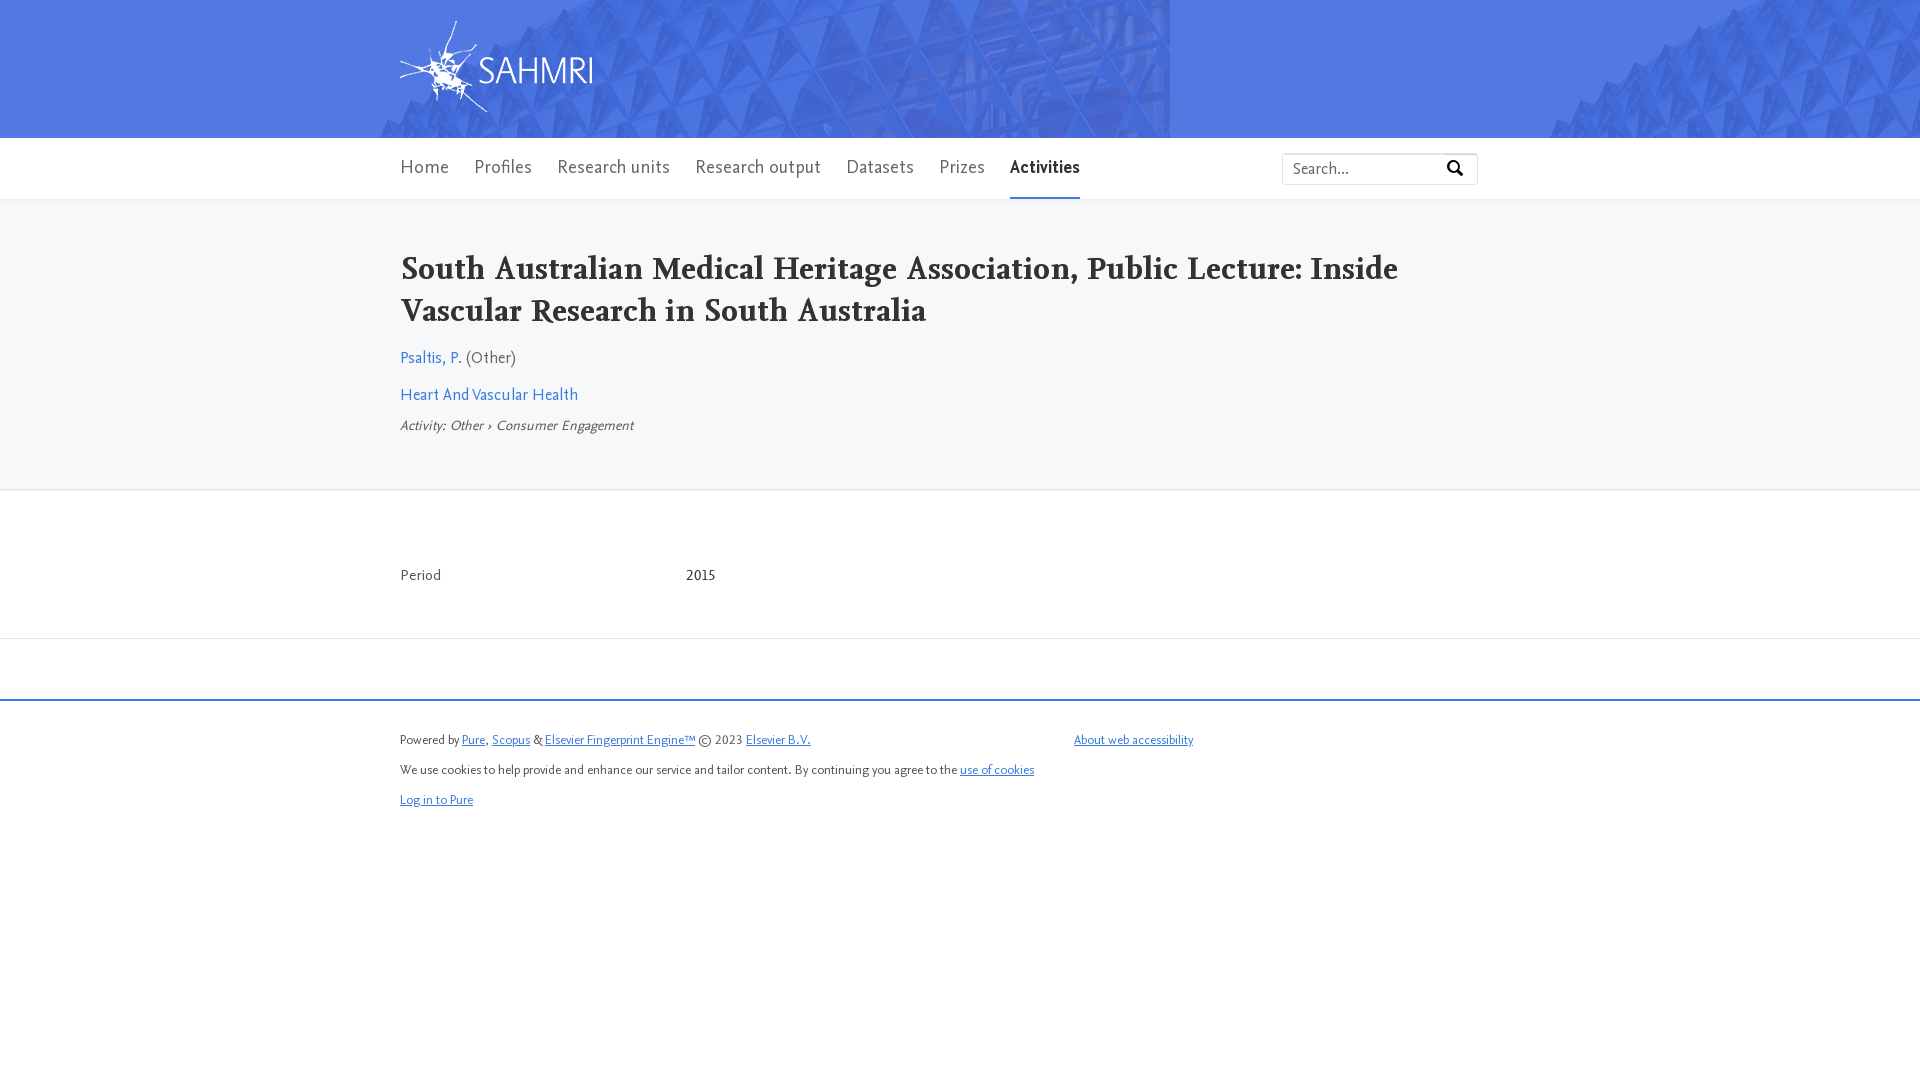 This screenshot has height=1080, width=1920. What do you see at coordinates (503, 168) in the screenshot?
I see `Profiles` at bounding box center [503, 168].